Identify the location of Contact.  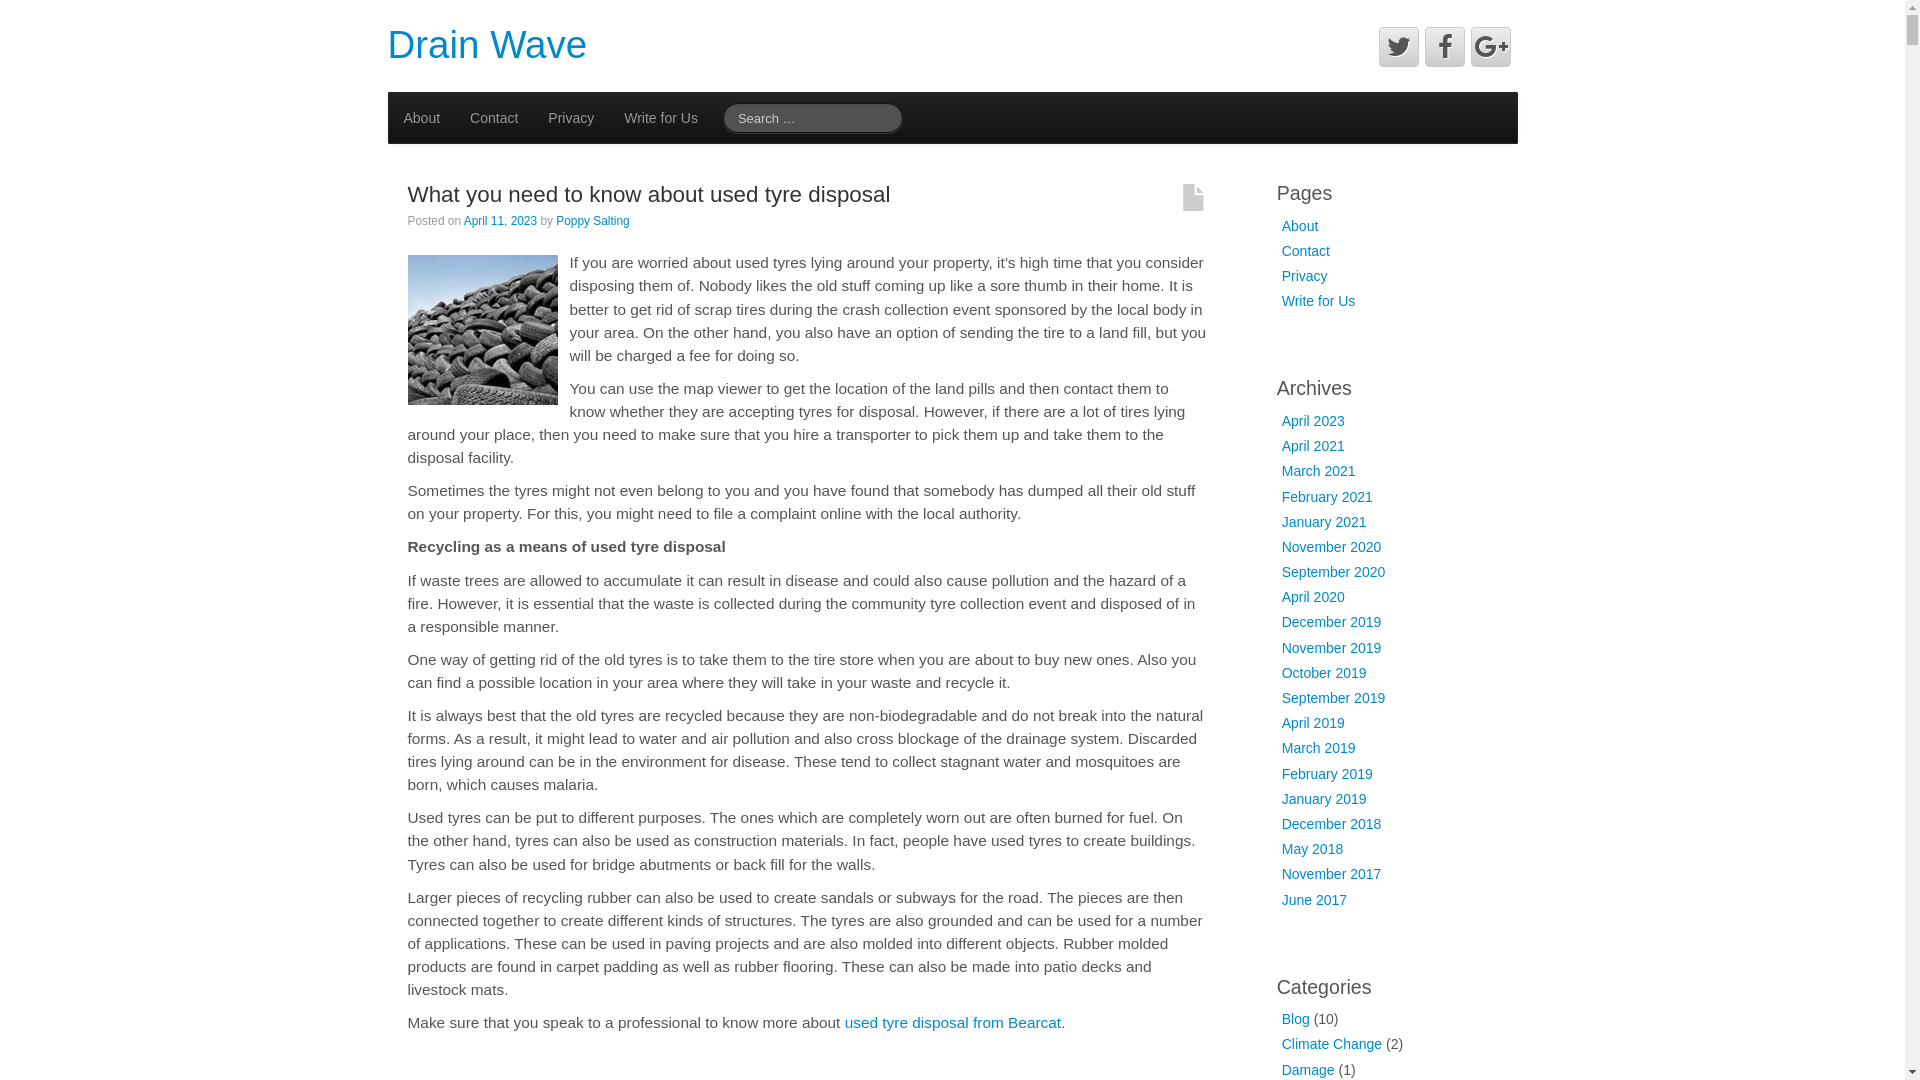
(494, 118).